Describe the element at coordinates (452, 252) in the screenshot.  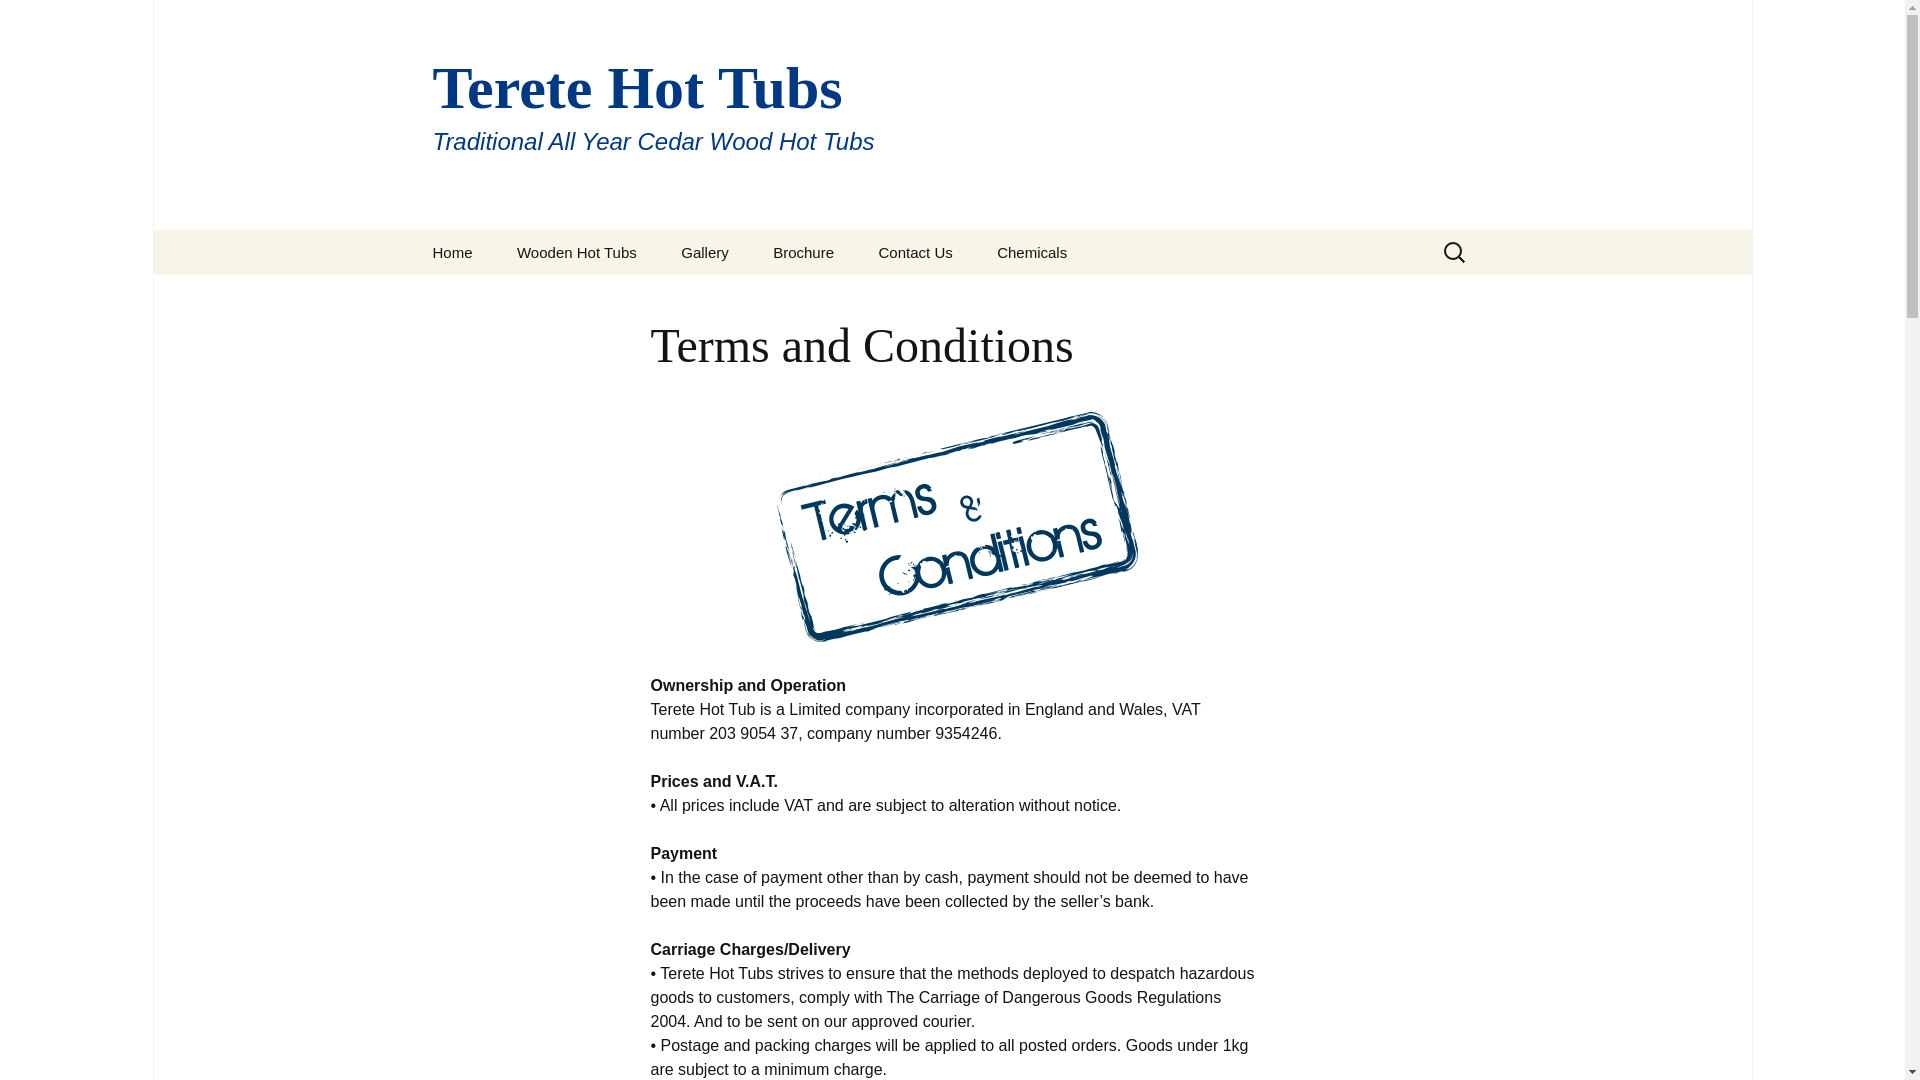
I see `Home` at that location.